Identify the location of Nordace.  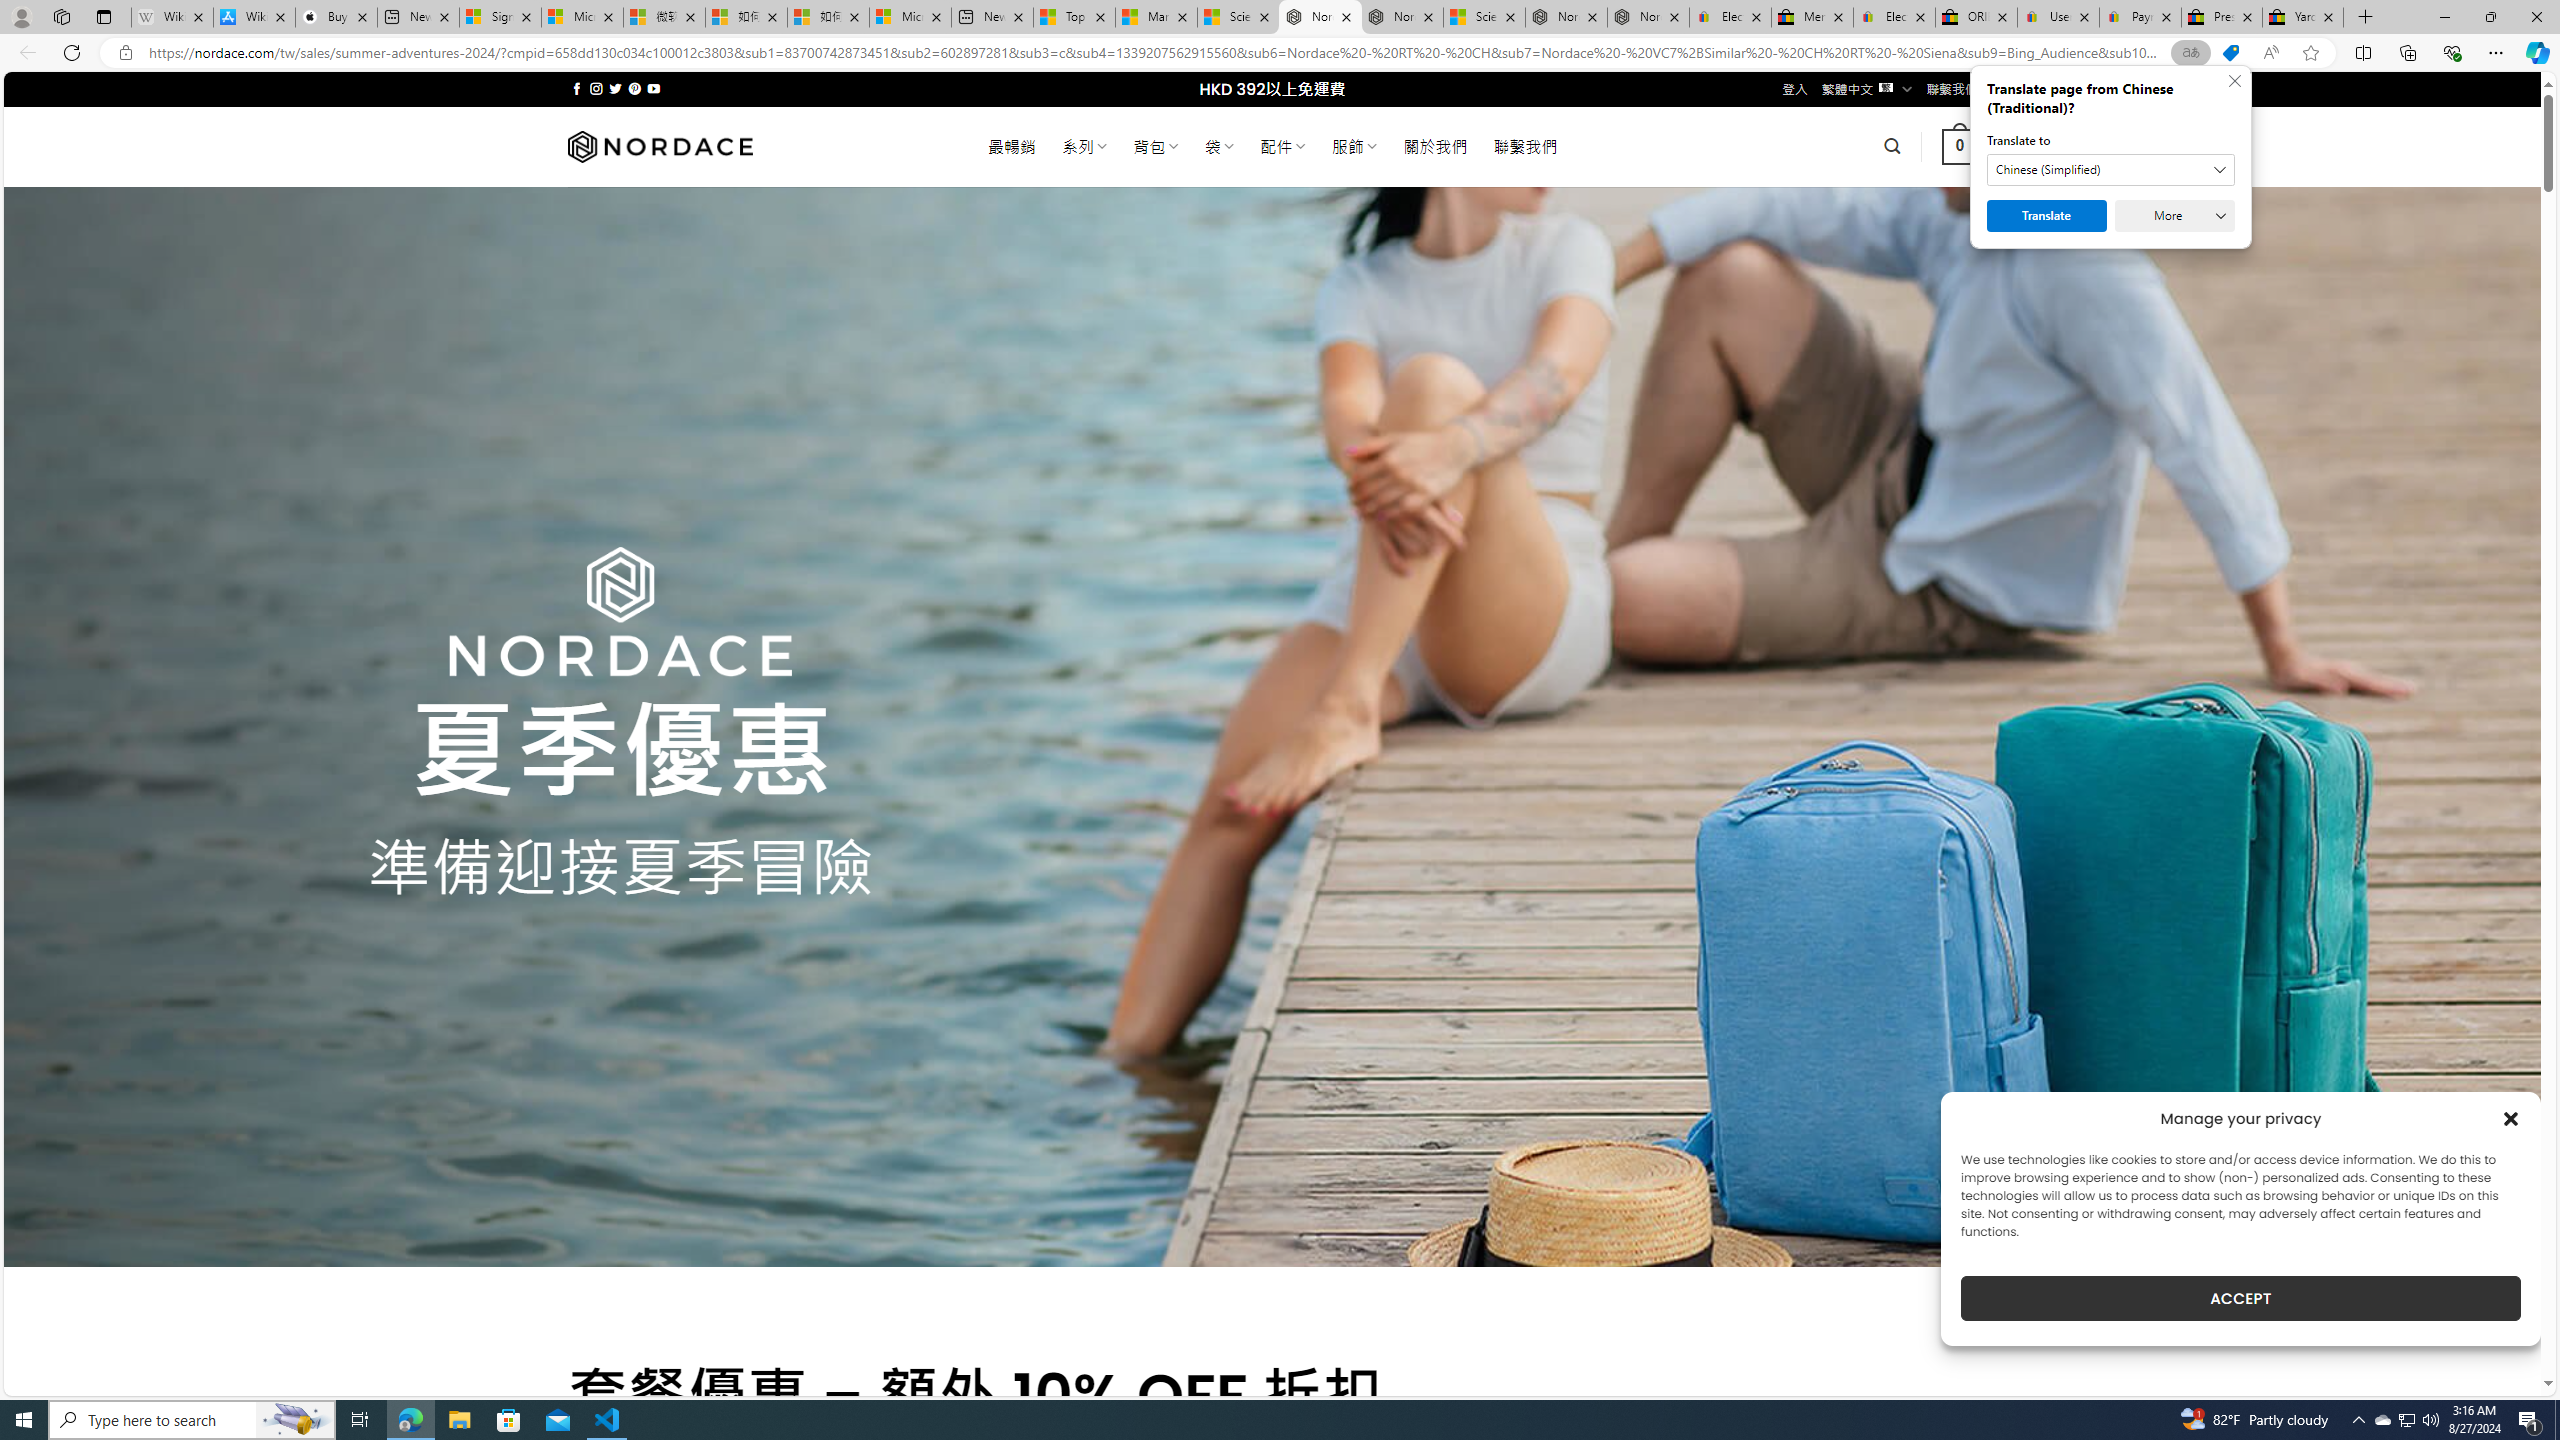
(658, 146).